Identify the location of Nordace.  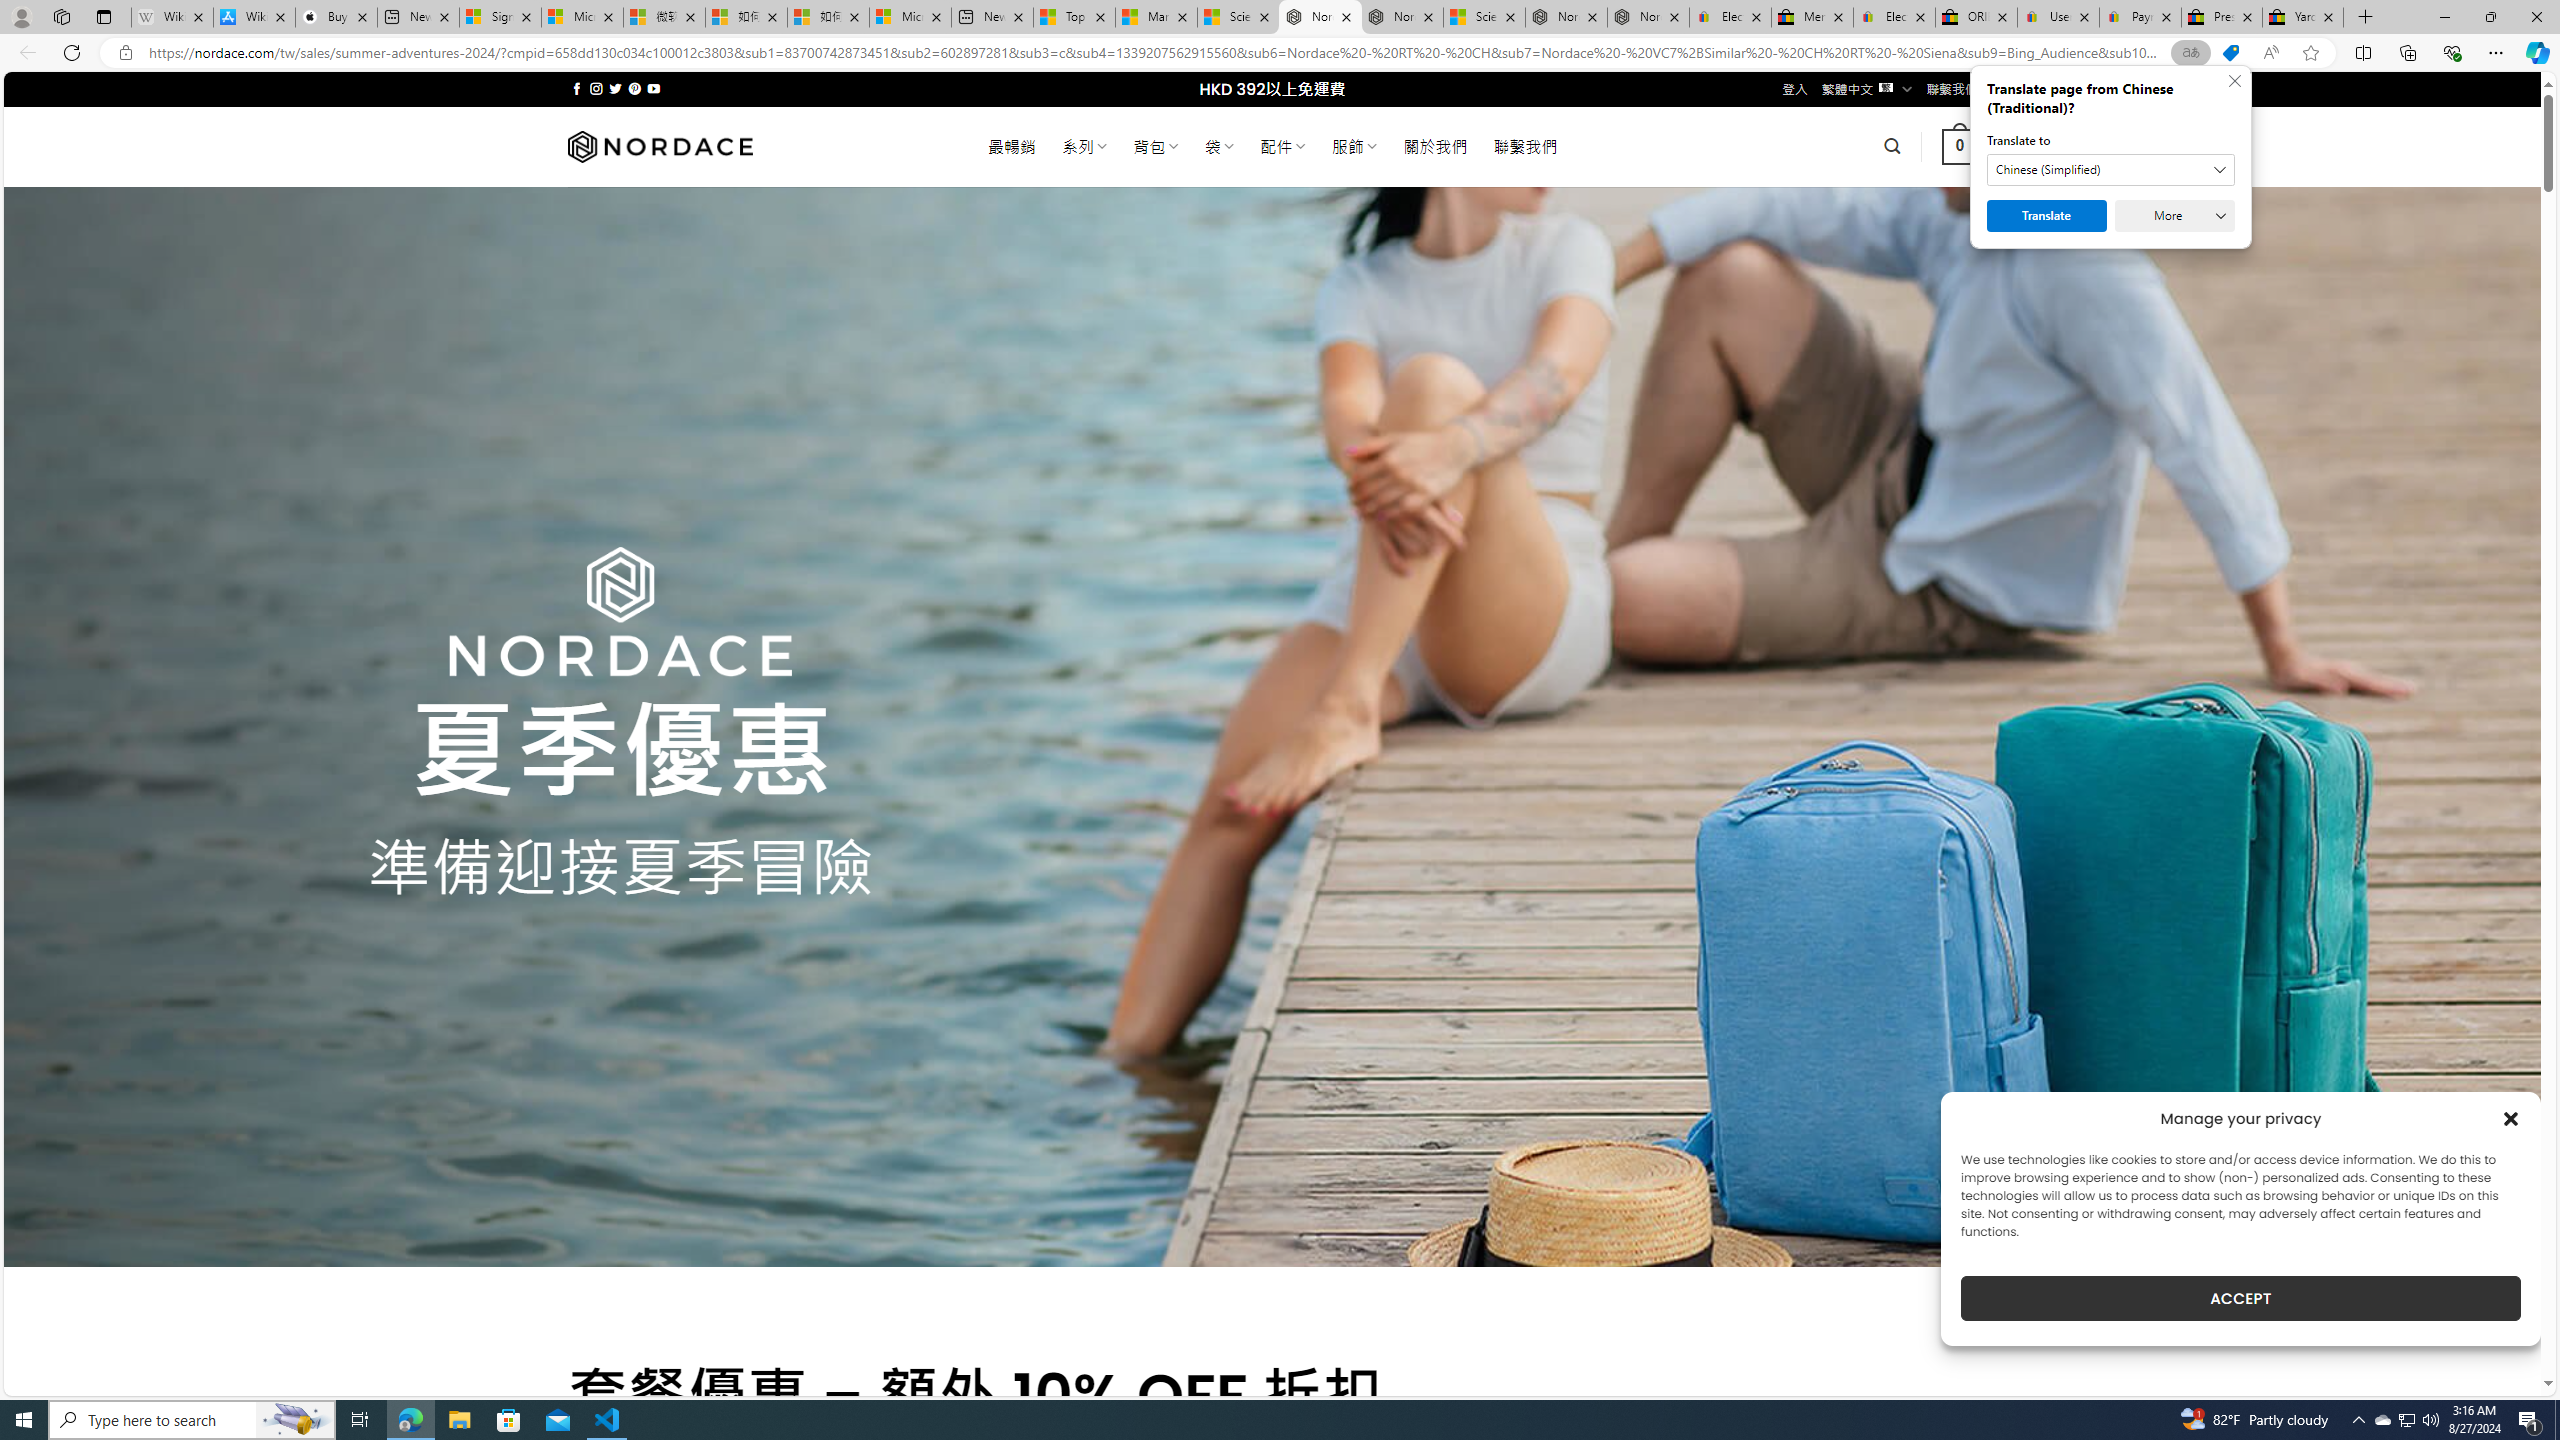
(658, 146).